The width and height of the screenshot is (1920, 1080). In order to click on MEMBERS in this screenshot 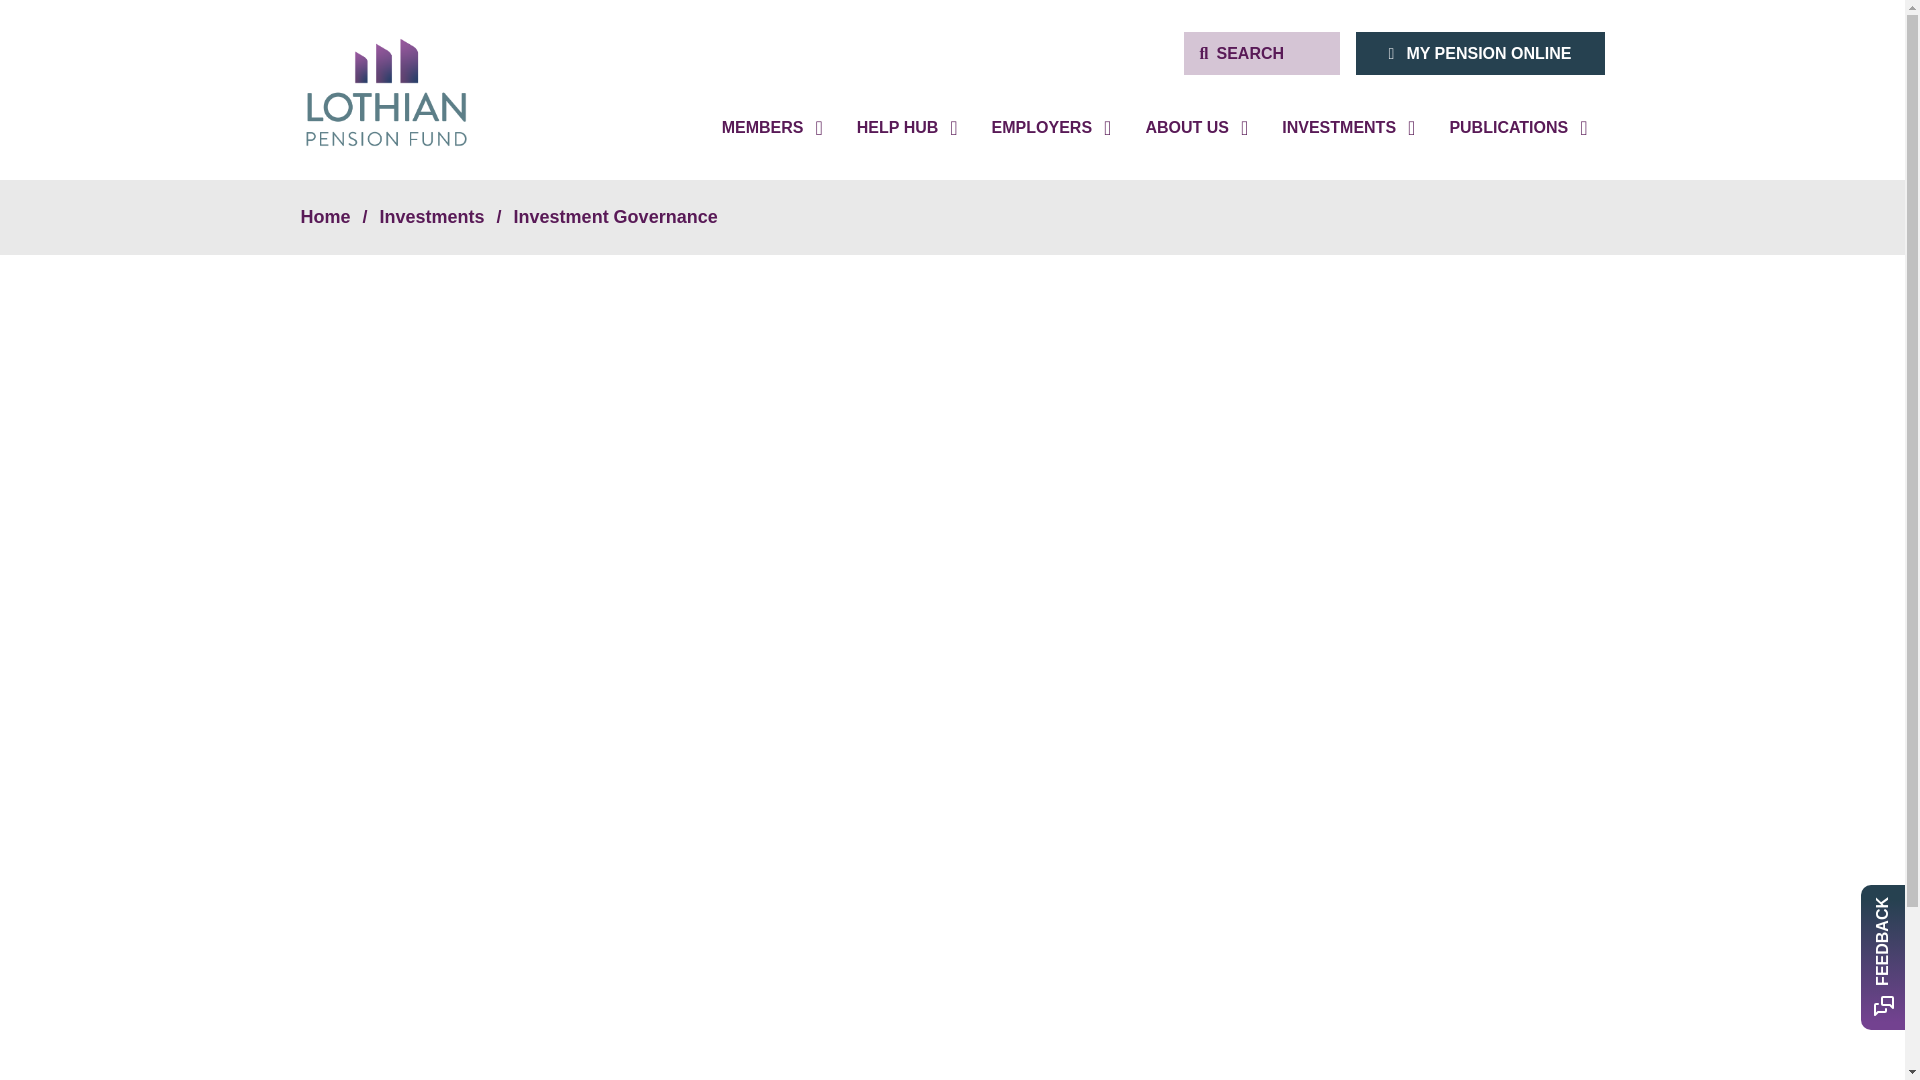, I will do `click(772, 127)`.